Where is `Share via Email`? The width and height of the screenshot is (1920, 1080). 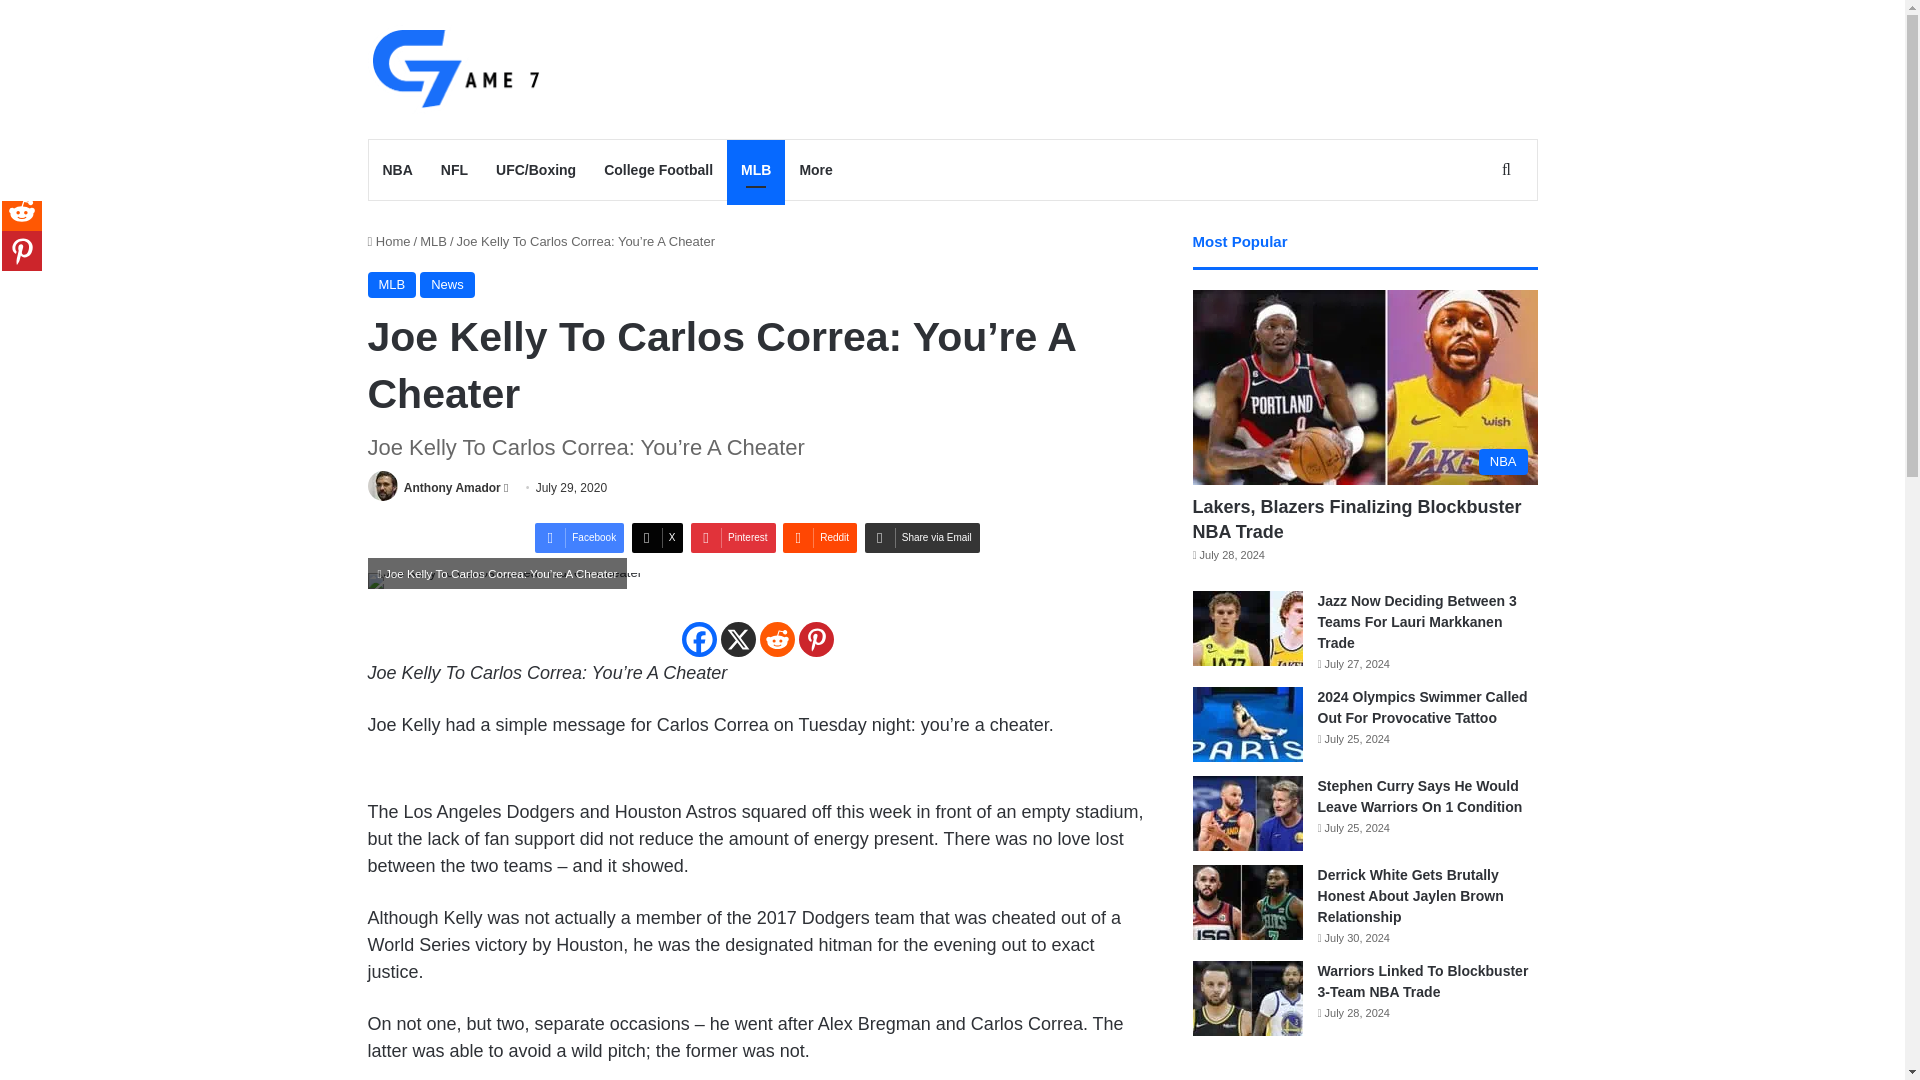 Share via Email is located at coordinates (922, 537).